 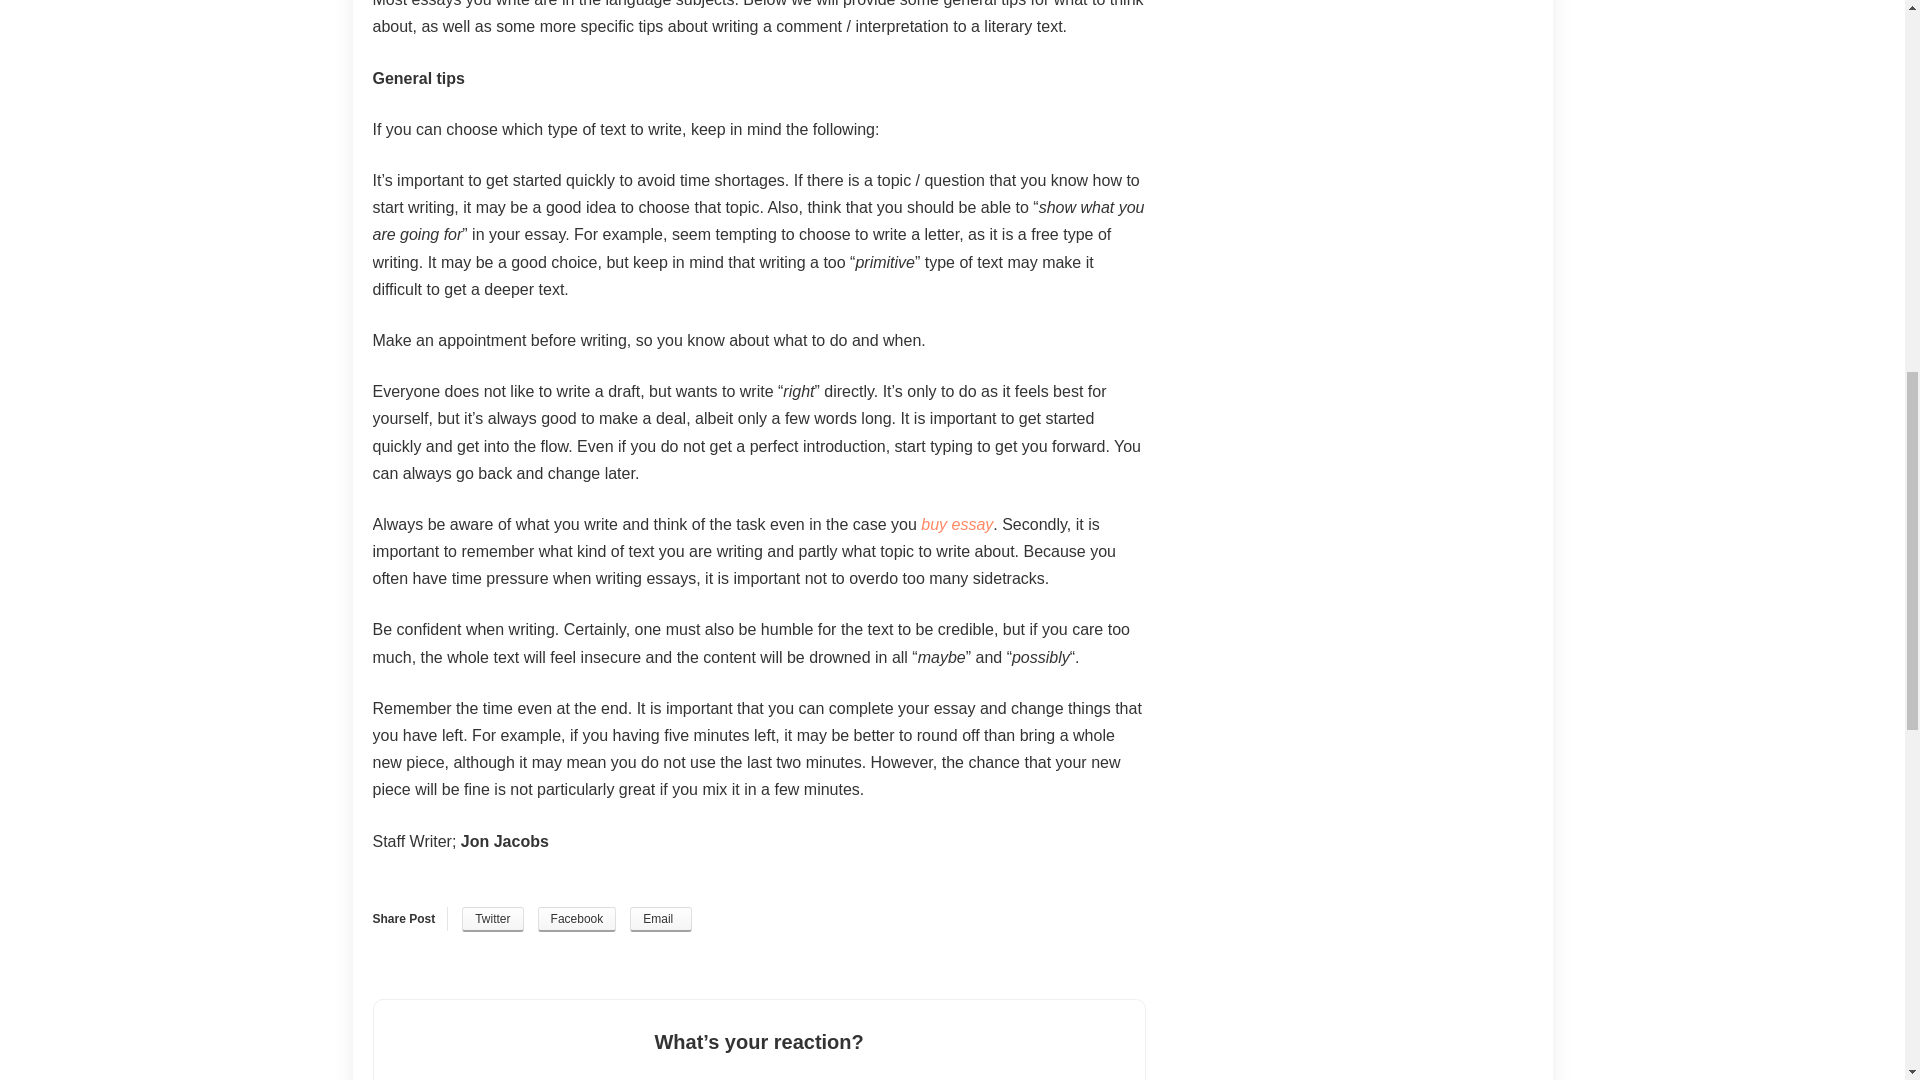 What do you see at coordinates (492, 920) in the screenshot?
I see `Share on Twitter` at bounding box center [492, 920].